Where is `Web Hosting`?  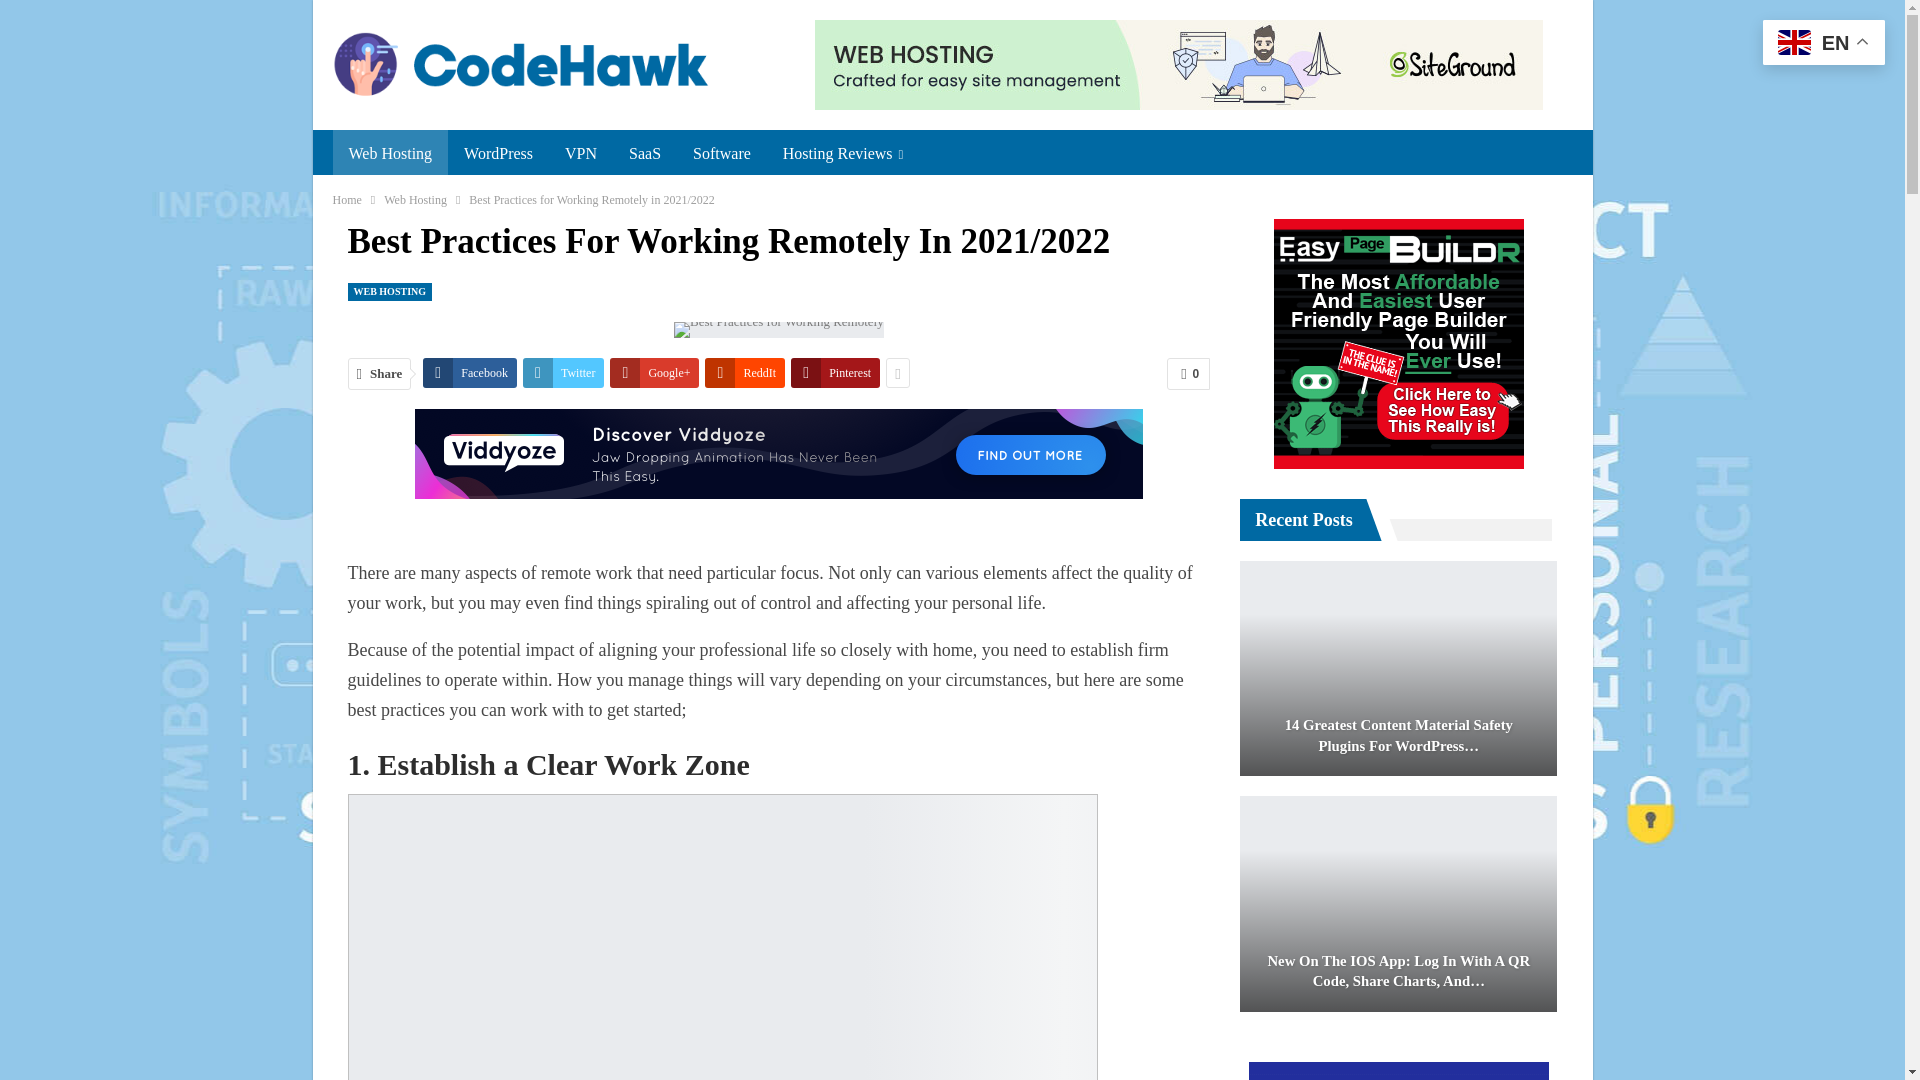 Web Hosting is located at coordinates (416, 200).